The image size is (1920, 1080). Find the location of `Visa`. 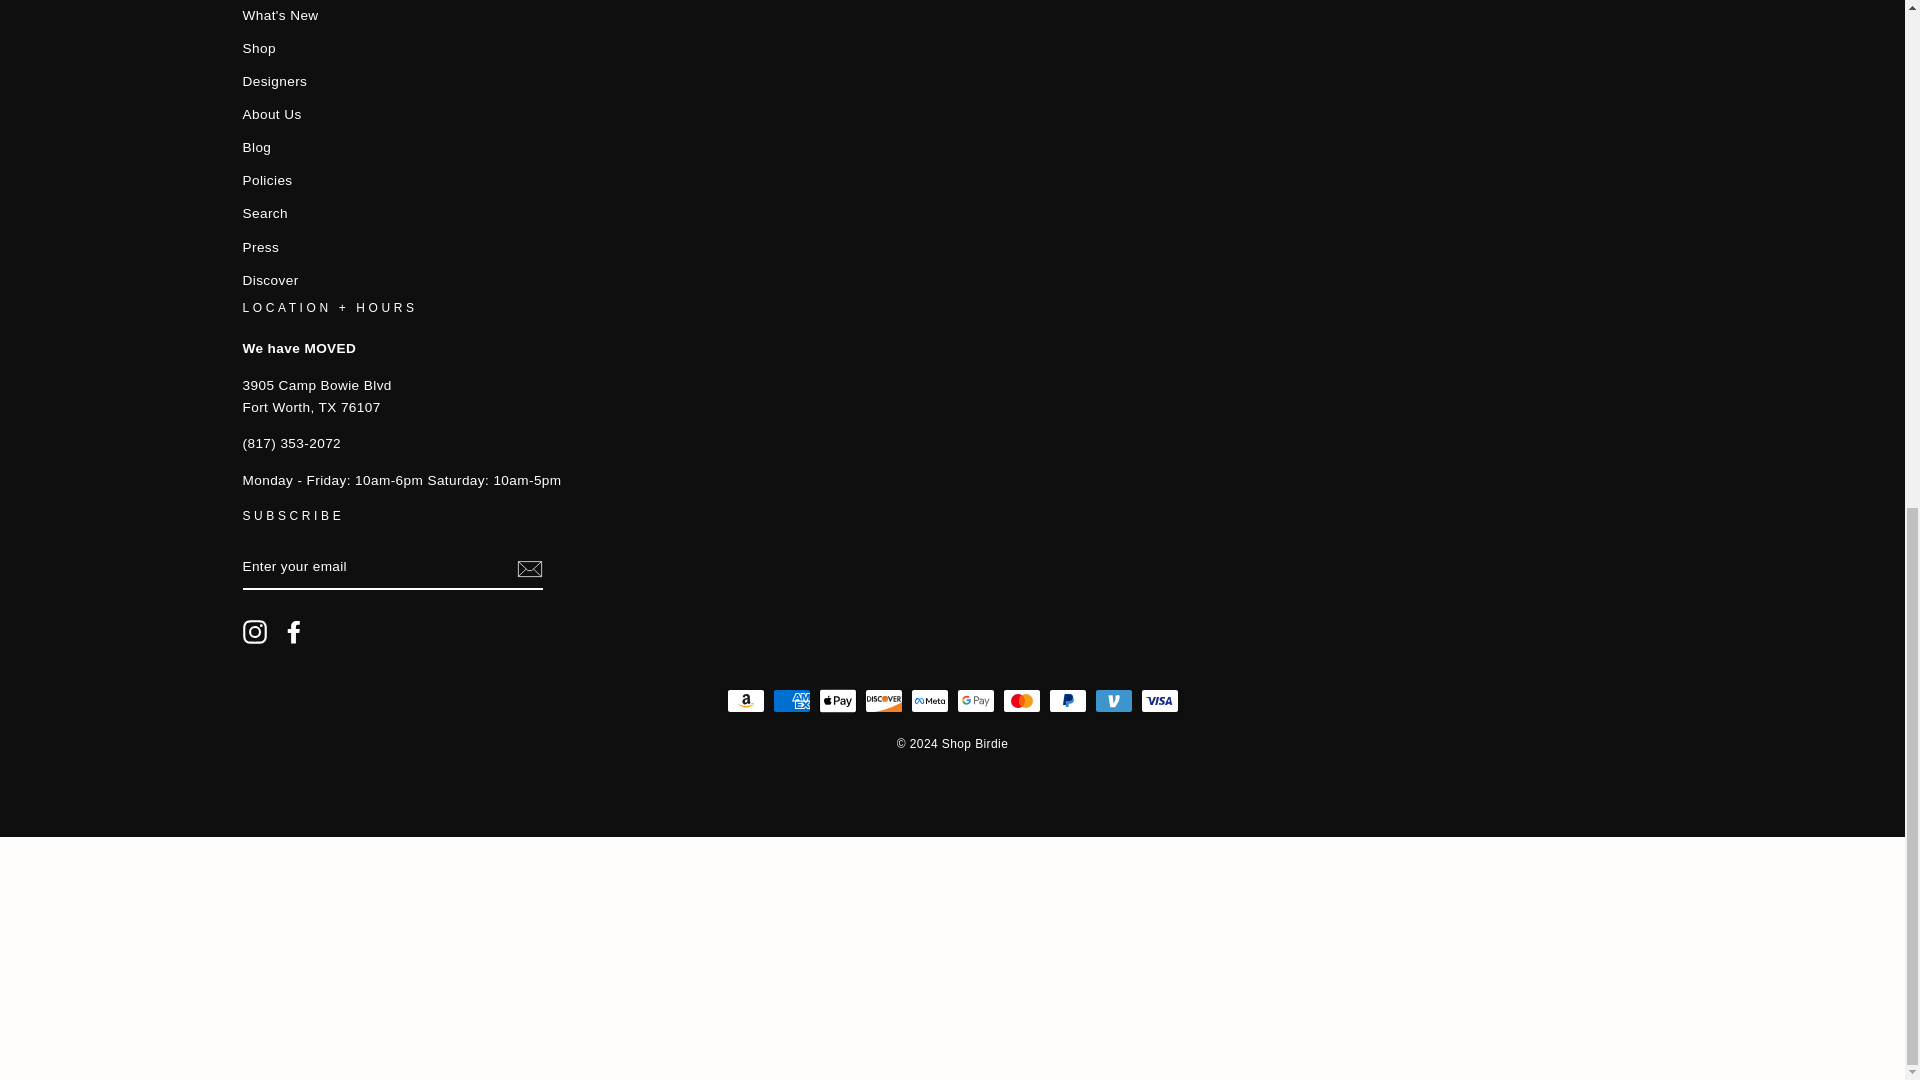

Visa is located at coordinates (1159, 700).